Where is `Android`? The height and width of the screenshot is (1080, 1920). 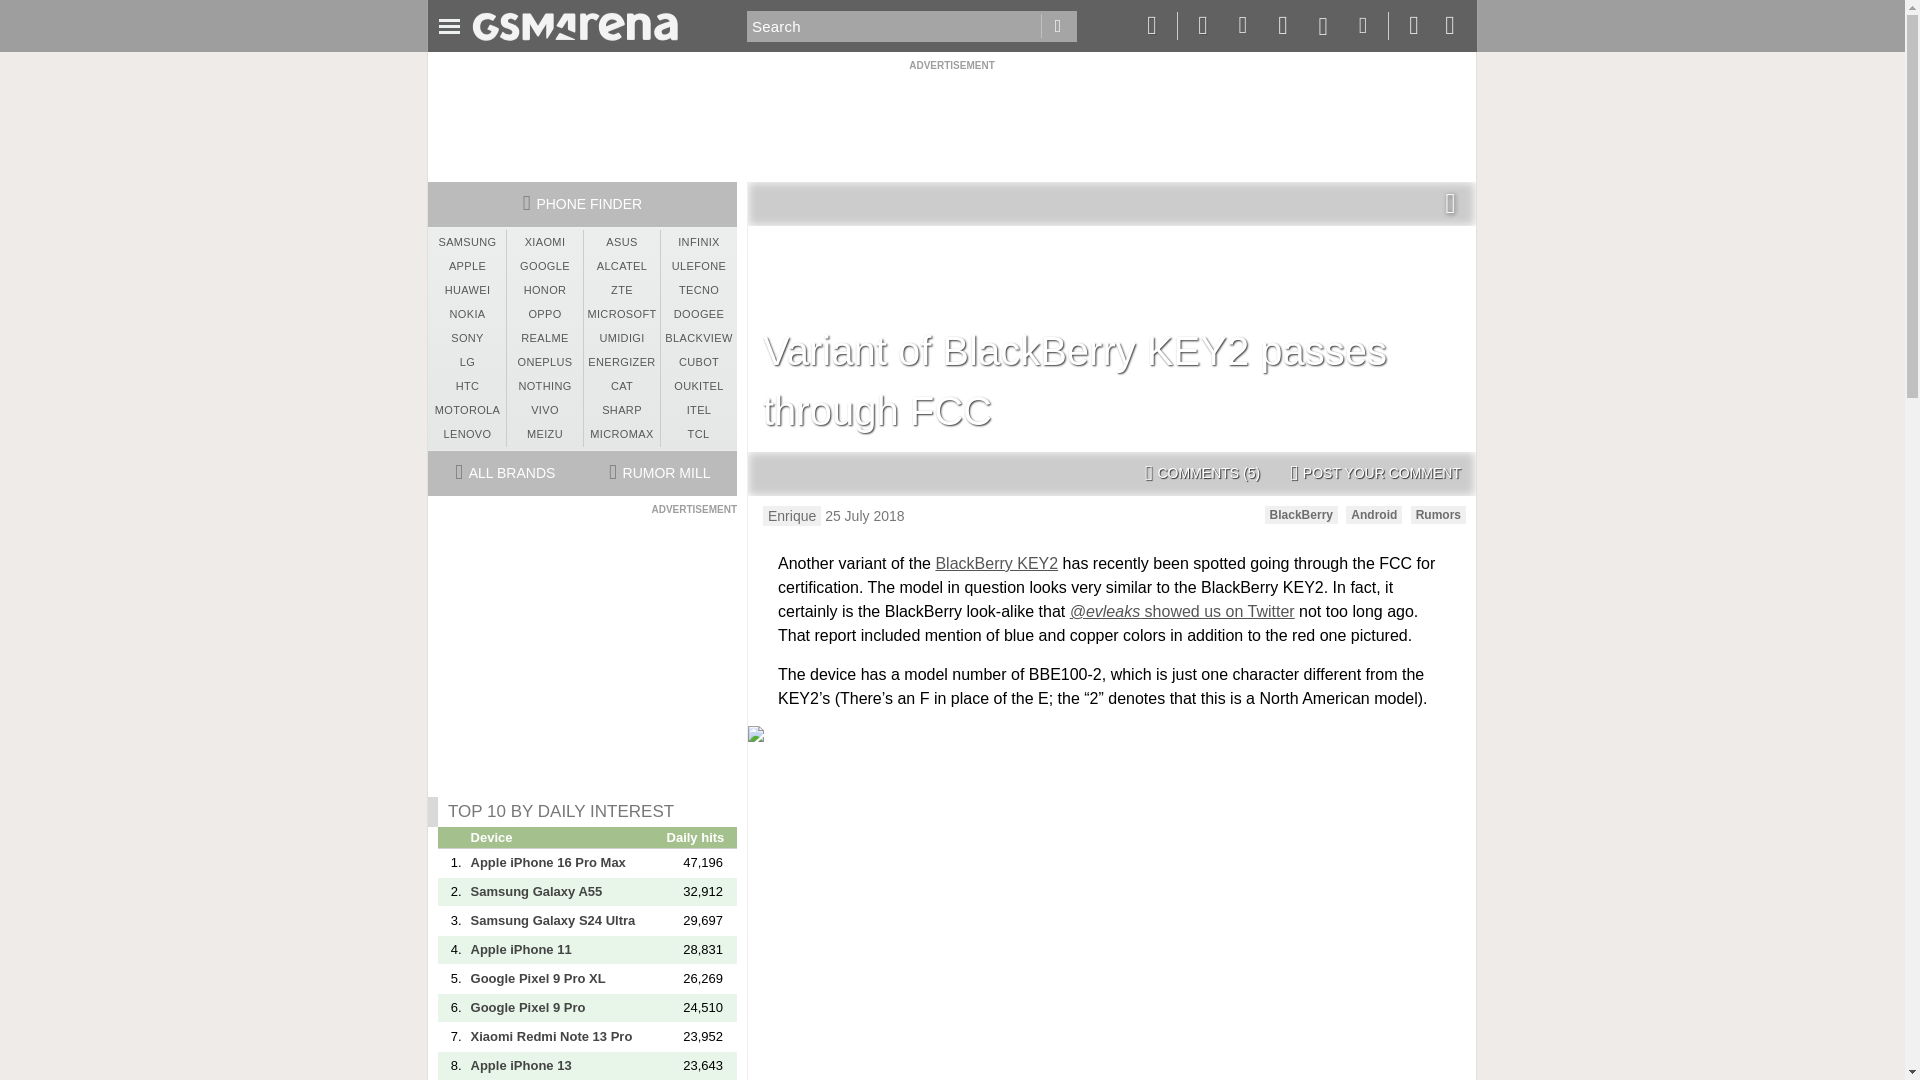 Android is located at coordinates (1373, 514).